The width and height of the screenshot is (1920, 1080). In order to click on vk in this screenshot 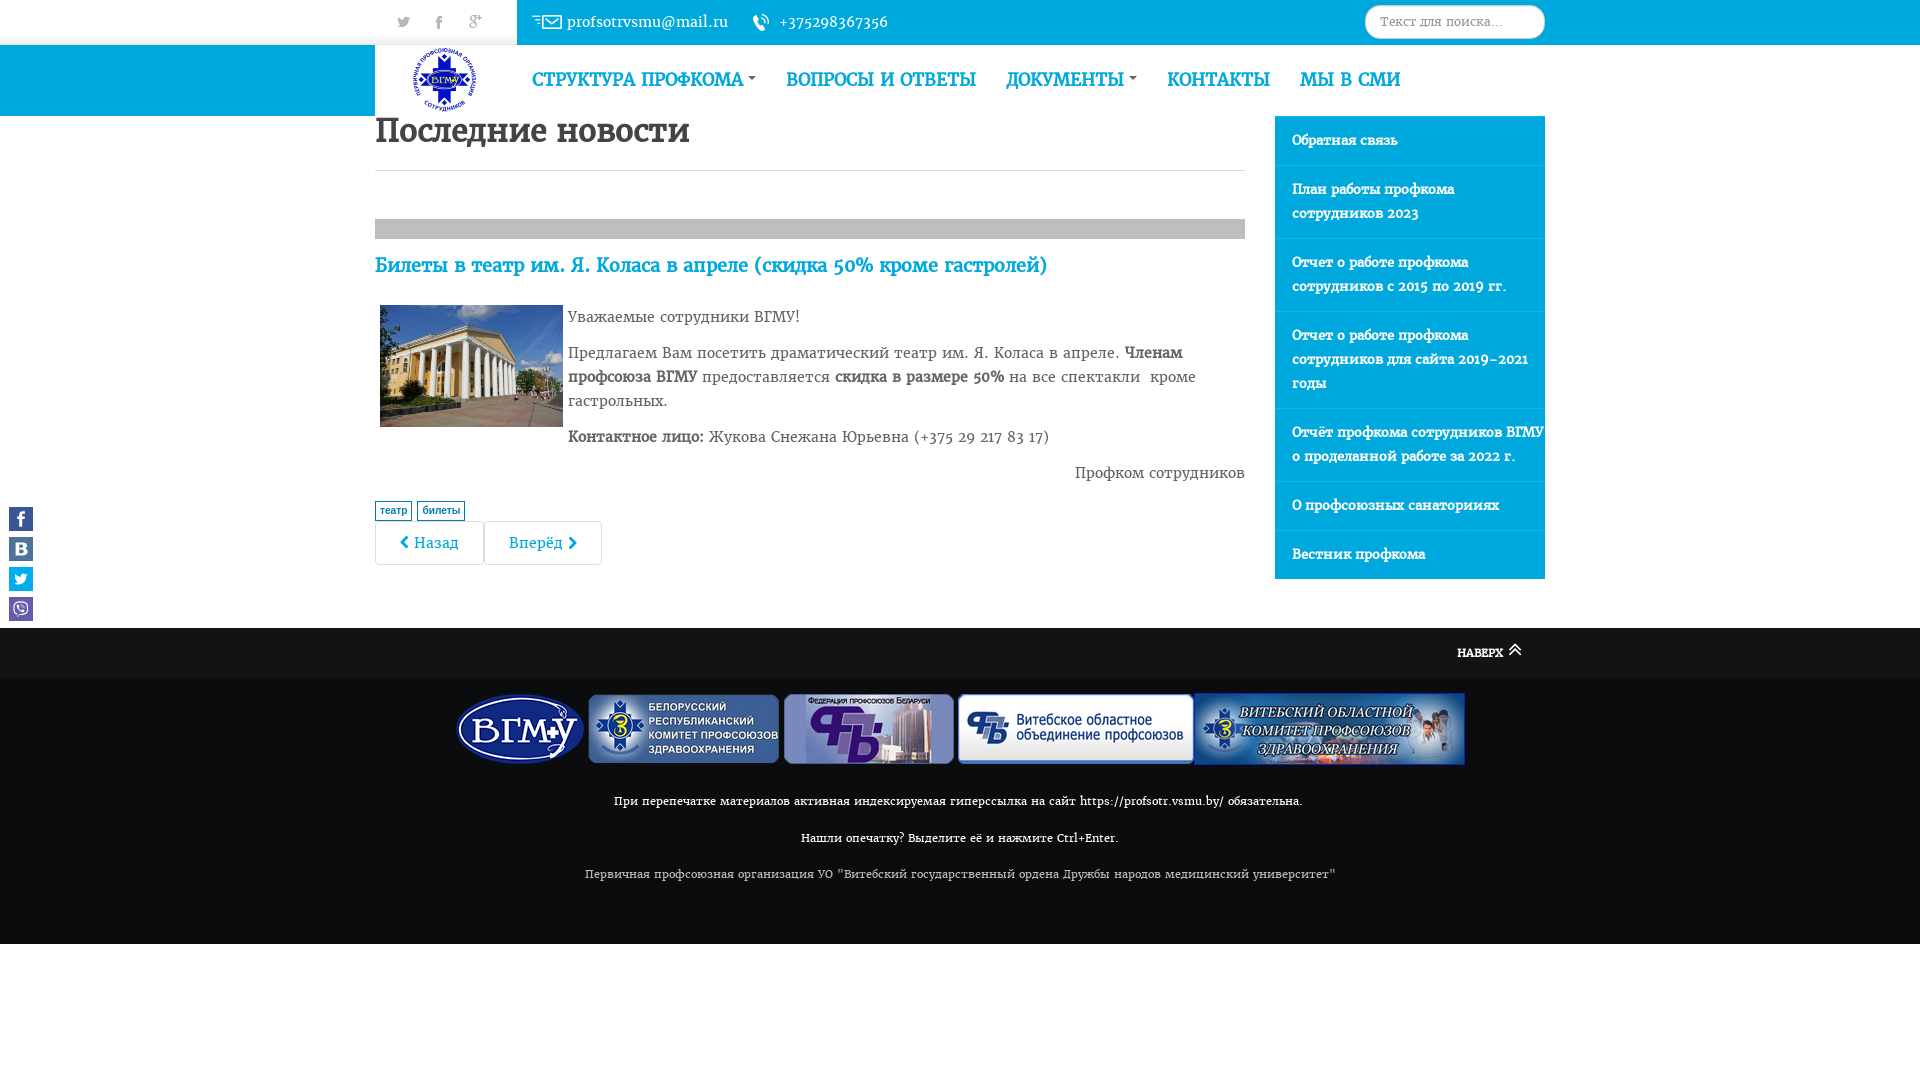, I will do `click(475, 22)`.